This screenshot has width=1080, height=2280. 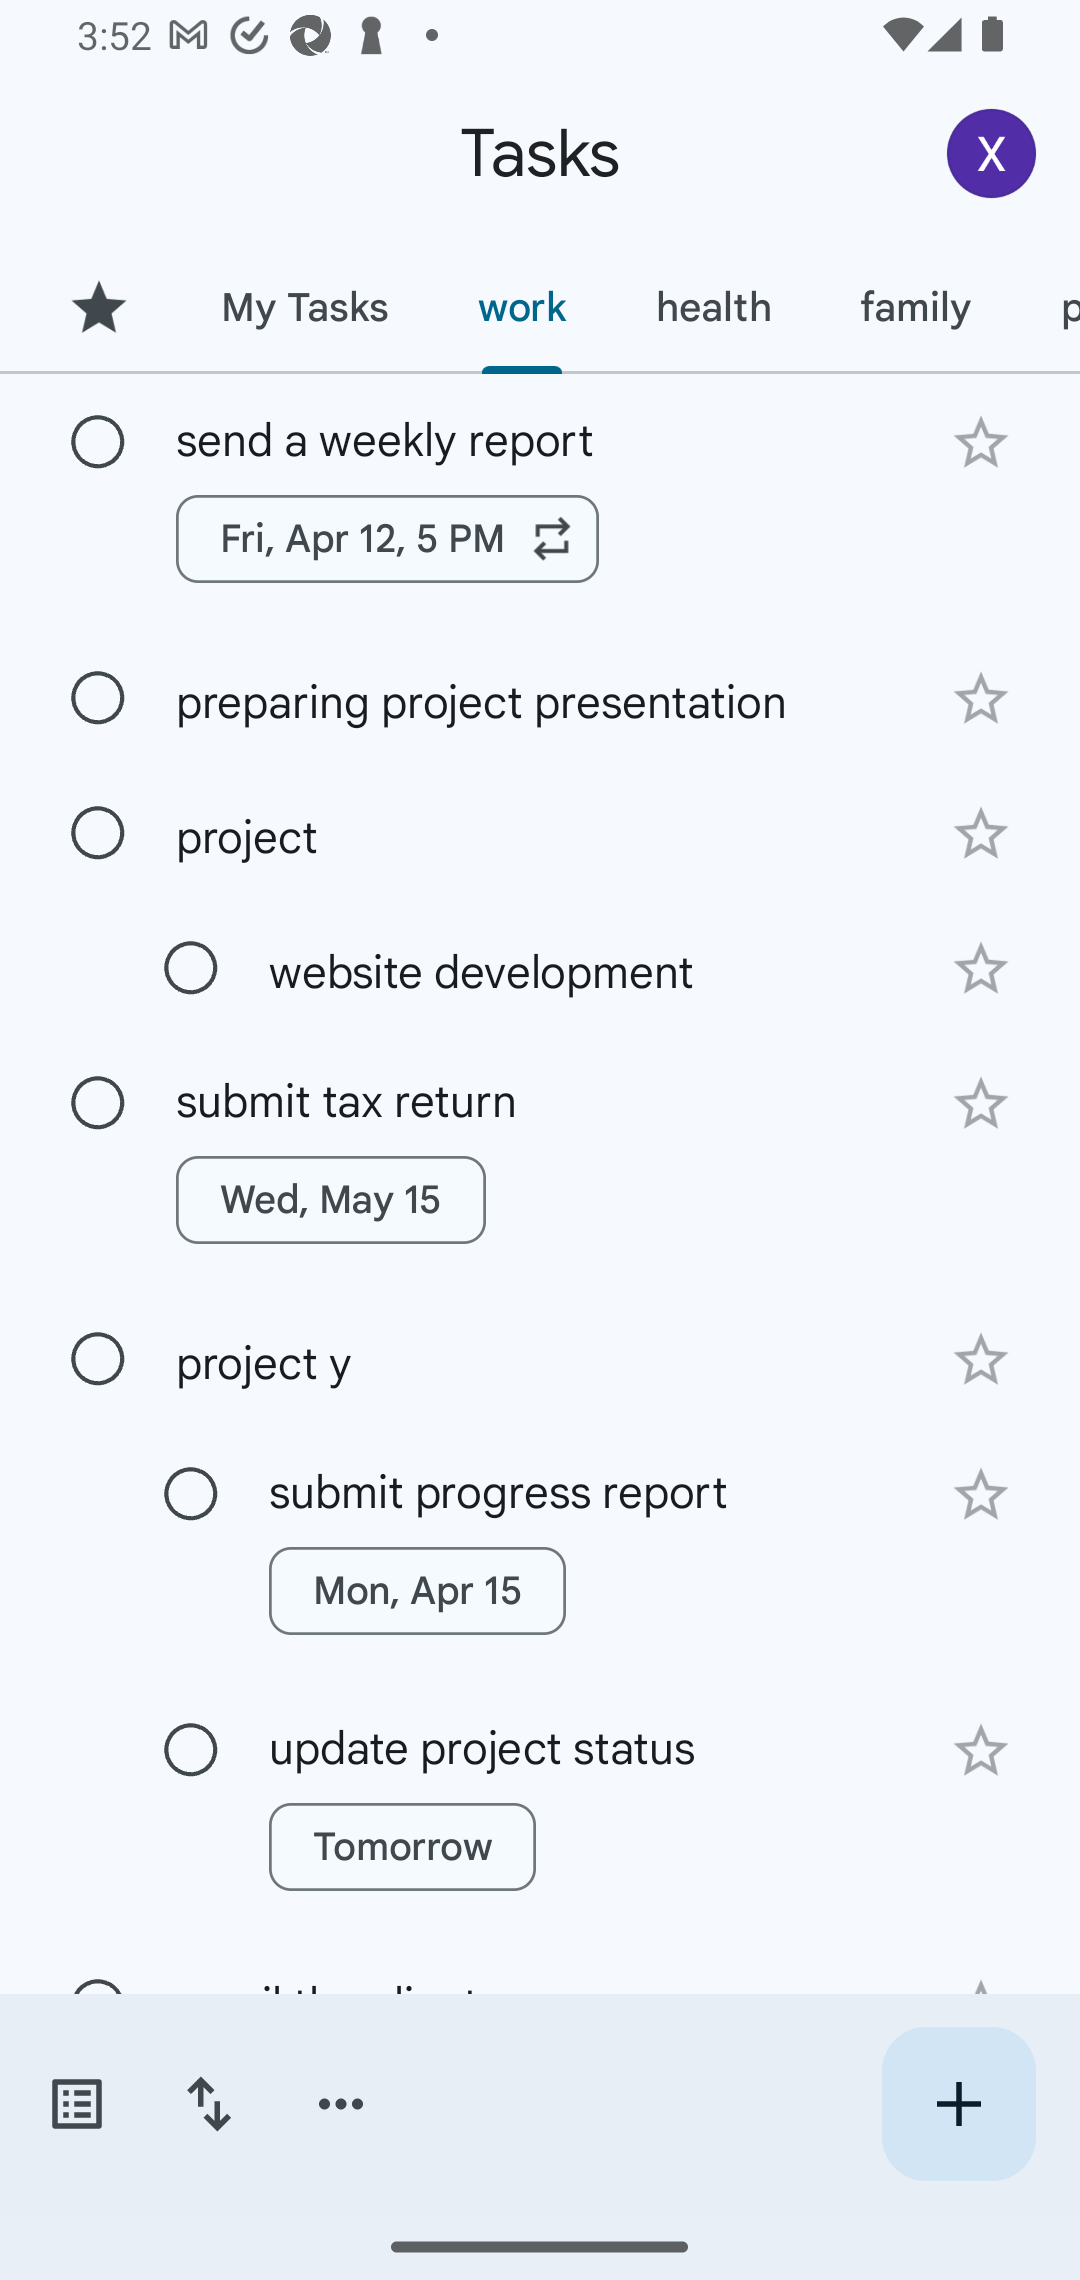 I want to click on Switch task lists, so click(x=76, y=2104).